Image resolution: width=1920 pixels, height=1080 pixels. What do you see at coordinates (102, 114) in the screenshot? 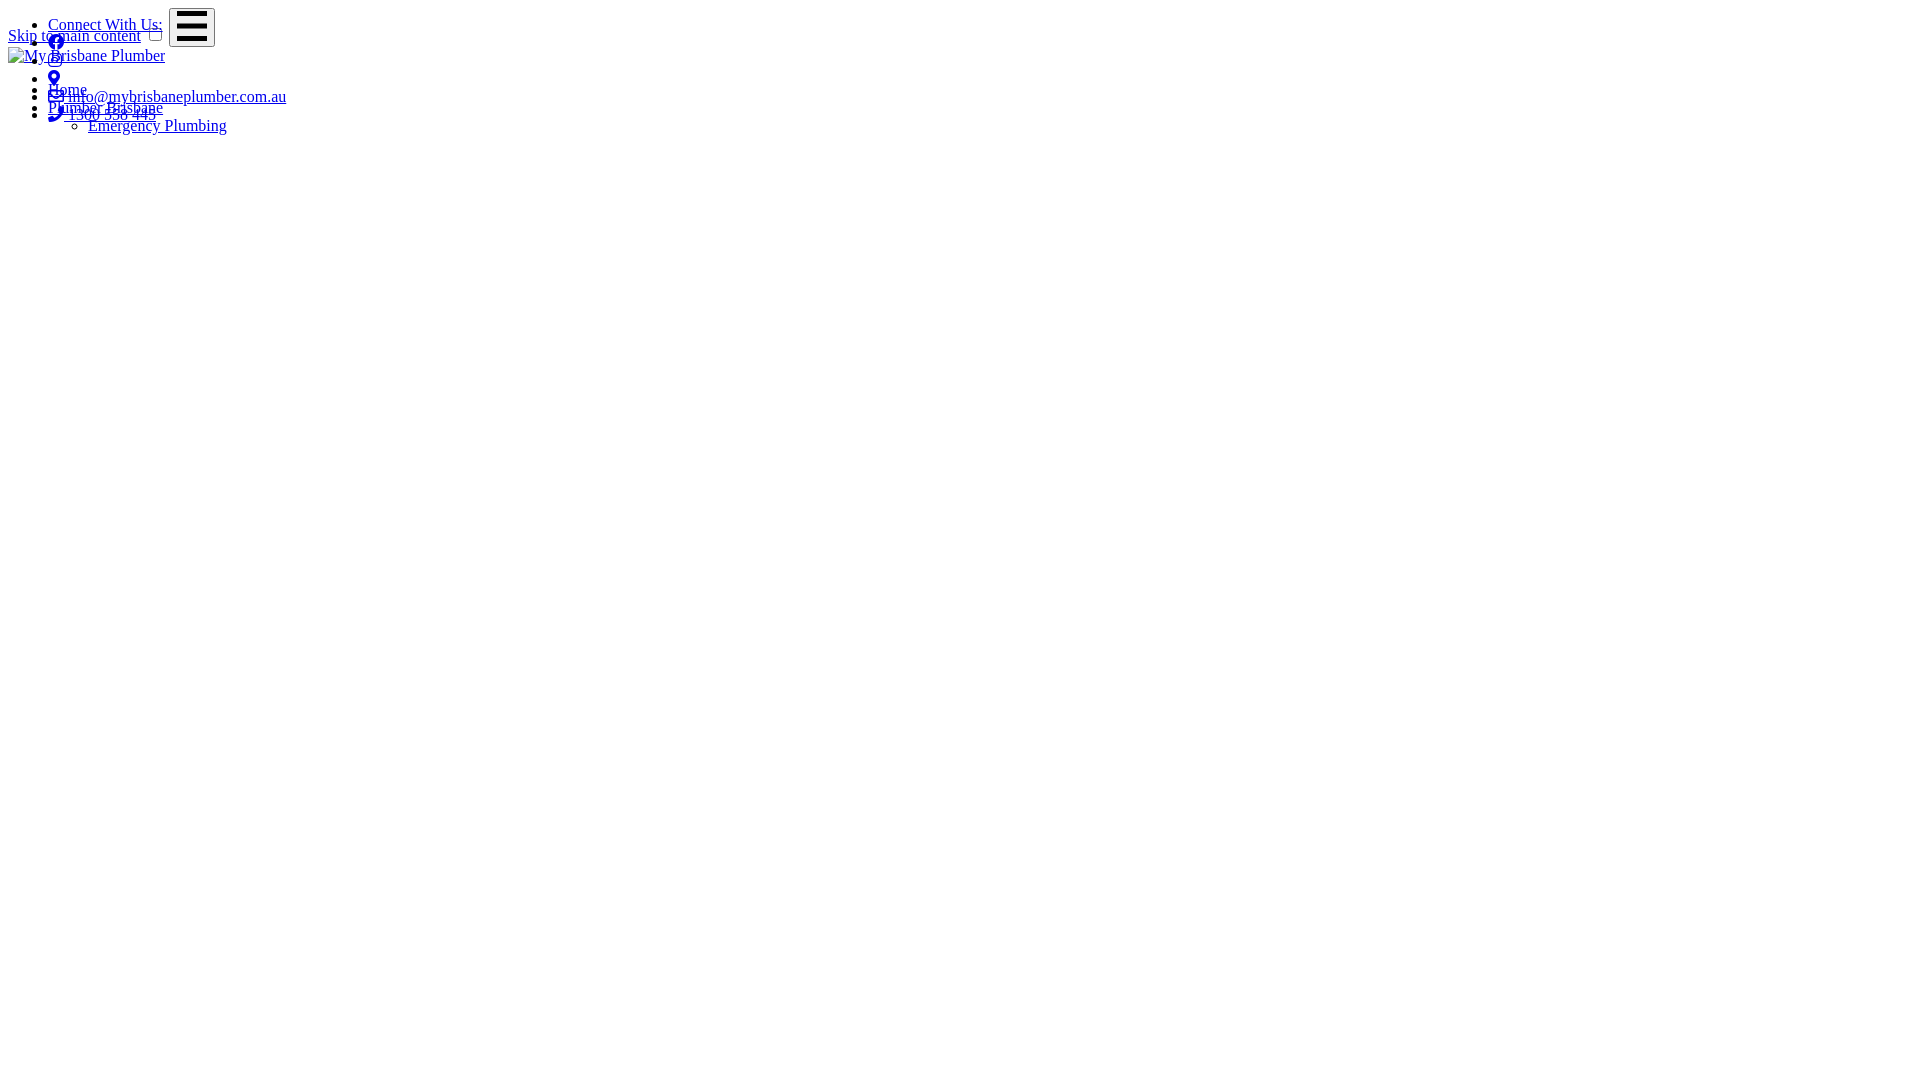
I see `1300 558 445` at bounding box center [102, 114].